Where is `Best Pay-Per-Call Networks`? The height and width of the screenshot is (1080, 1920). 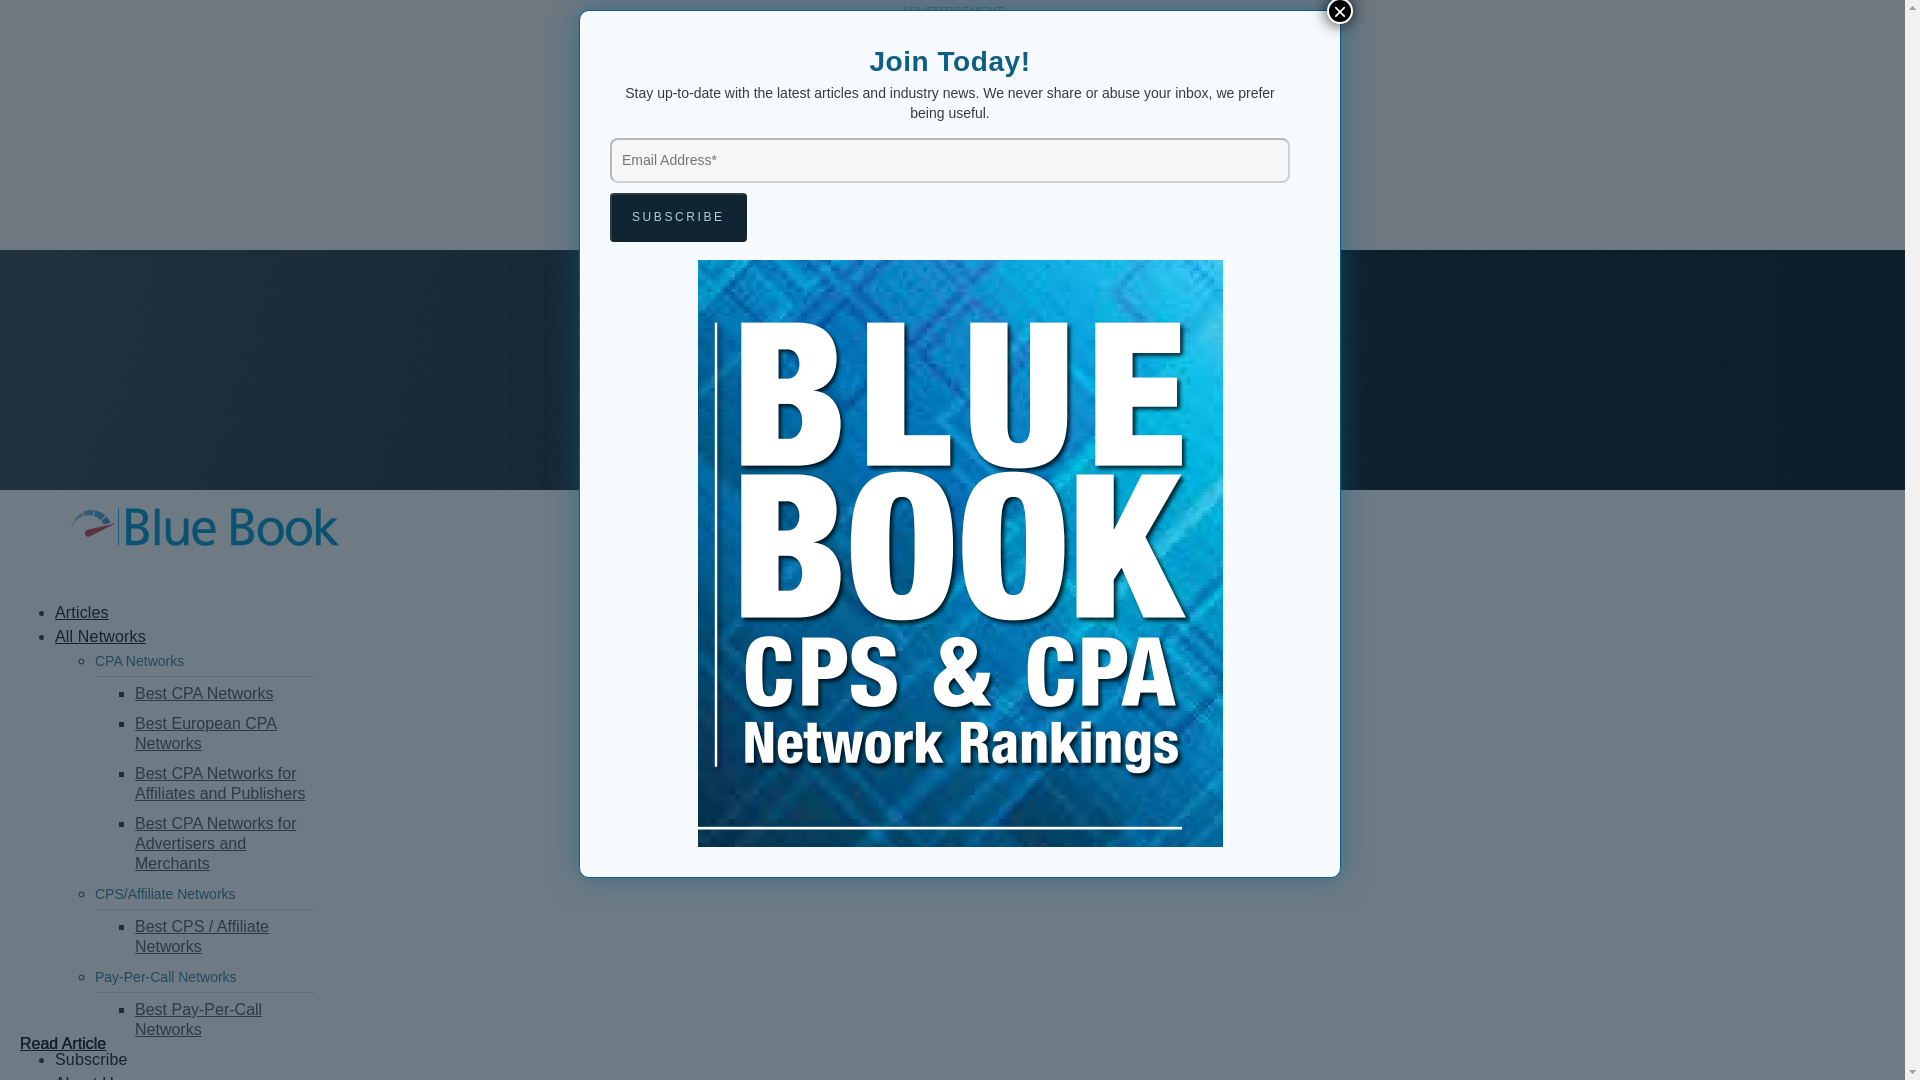
Best Pay-Per-Call Networks is located at coordinates (224, 1022).